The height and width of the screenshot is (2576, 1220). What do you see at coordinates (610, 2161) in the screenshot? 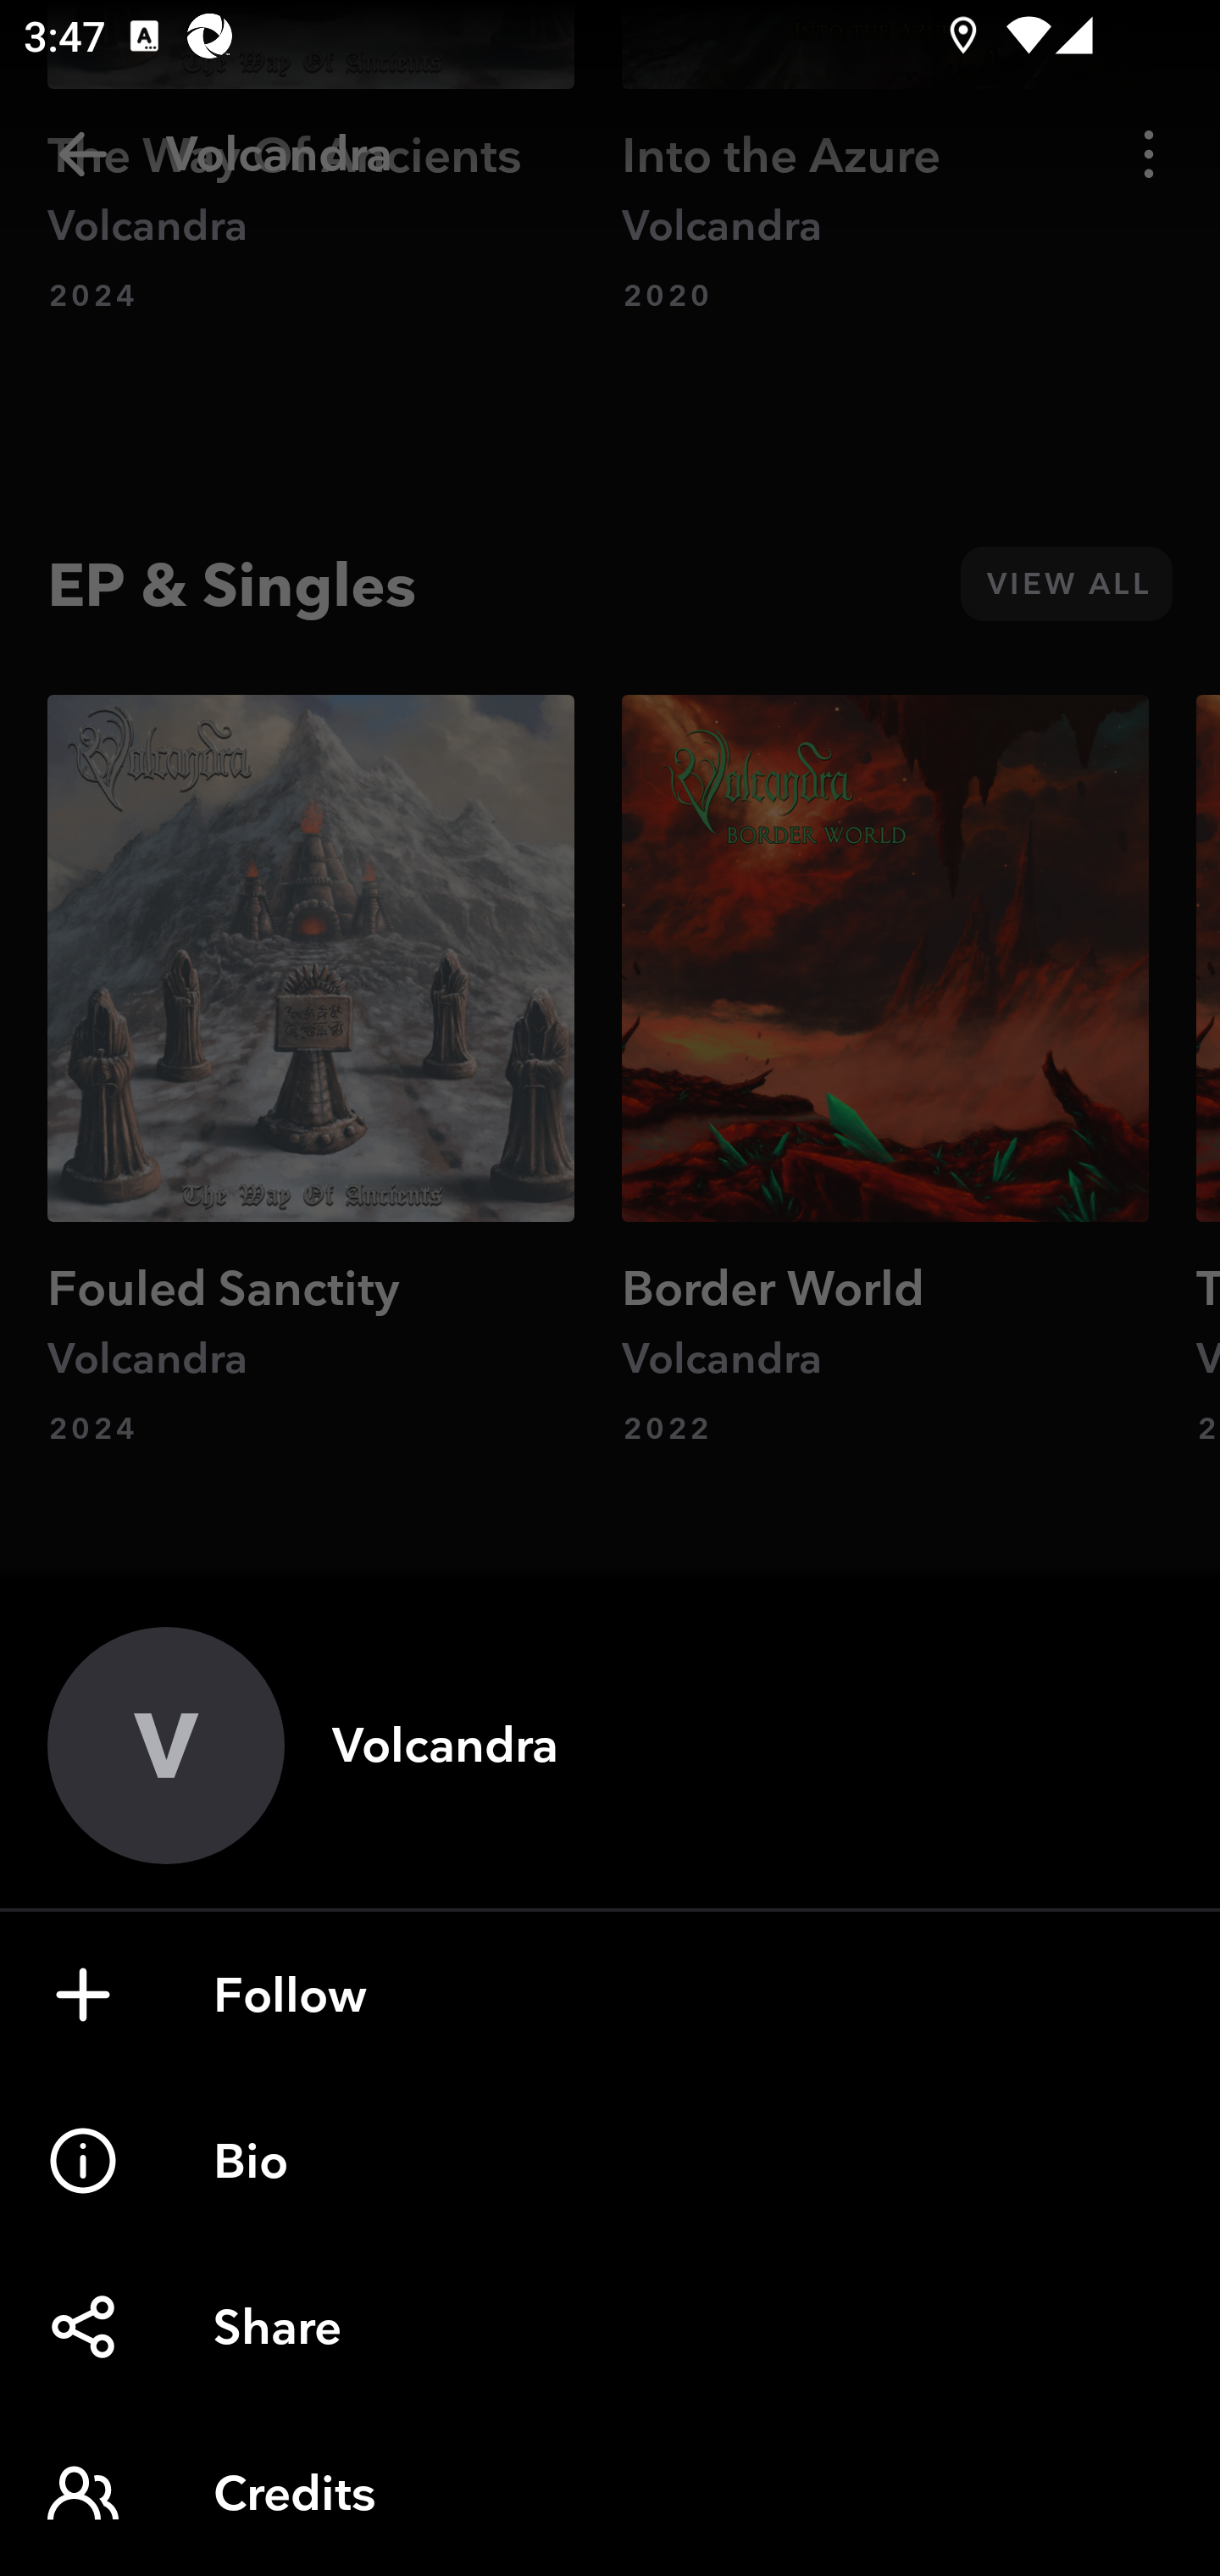
I see `Bio` at bounding box center [610, 2161].